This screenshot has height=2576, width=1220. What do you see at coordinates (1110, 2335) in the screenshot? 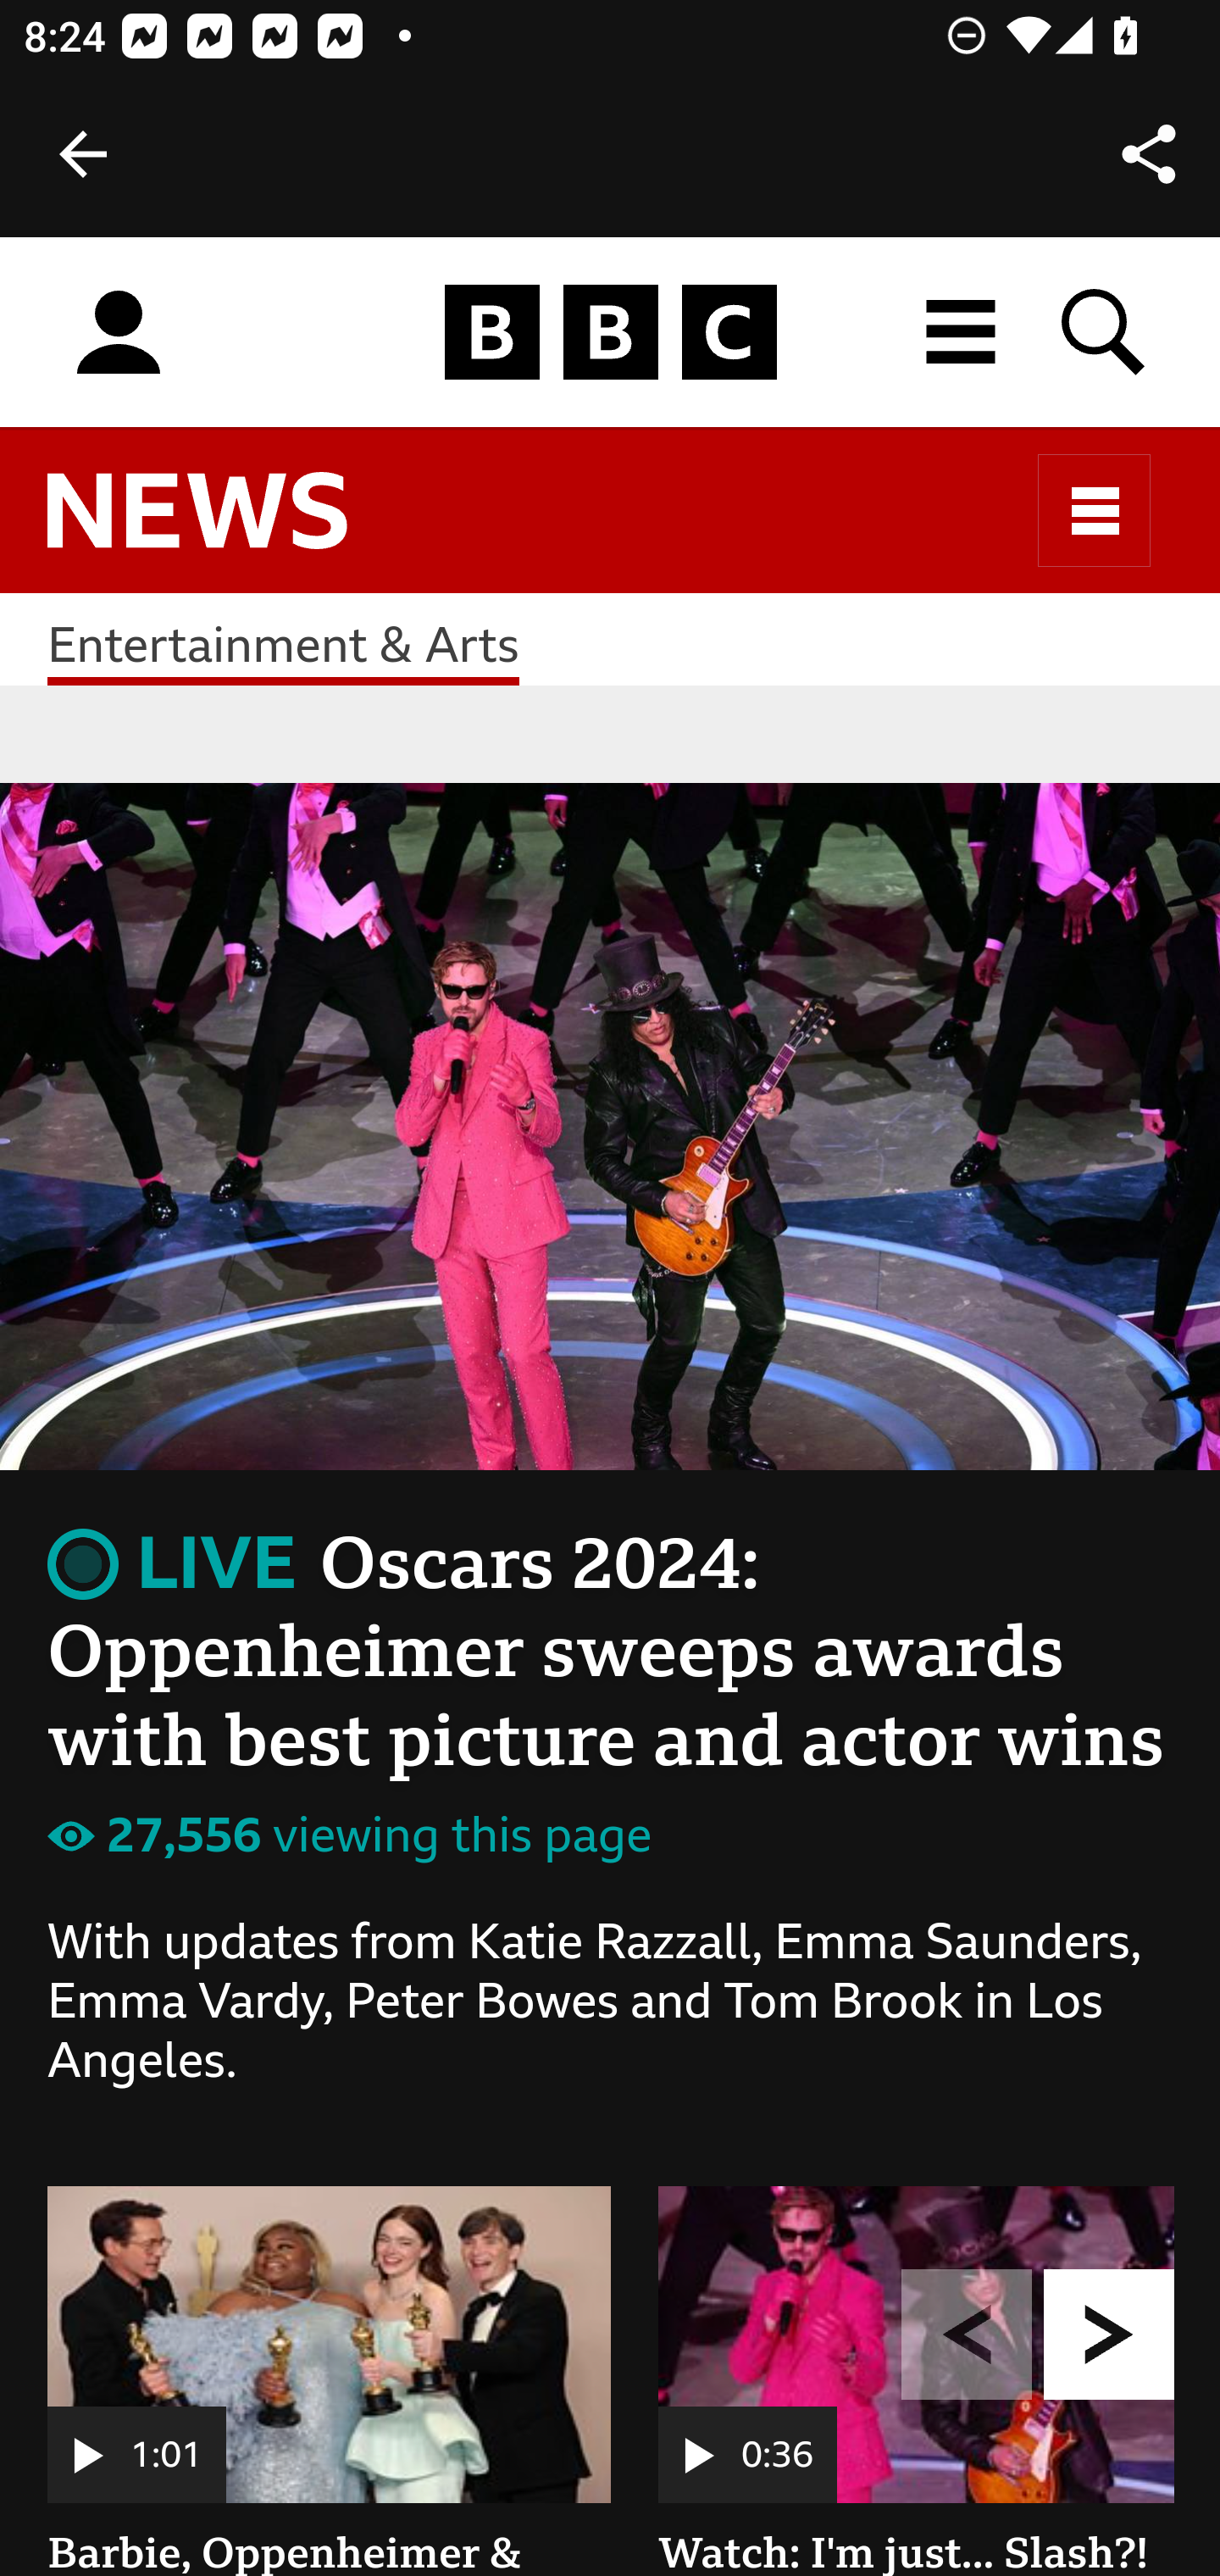
I see `next` at bounding box center [1110, 2335].